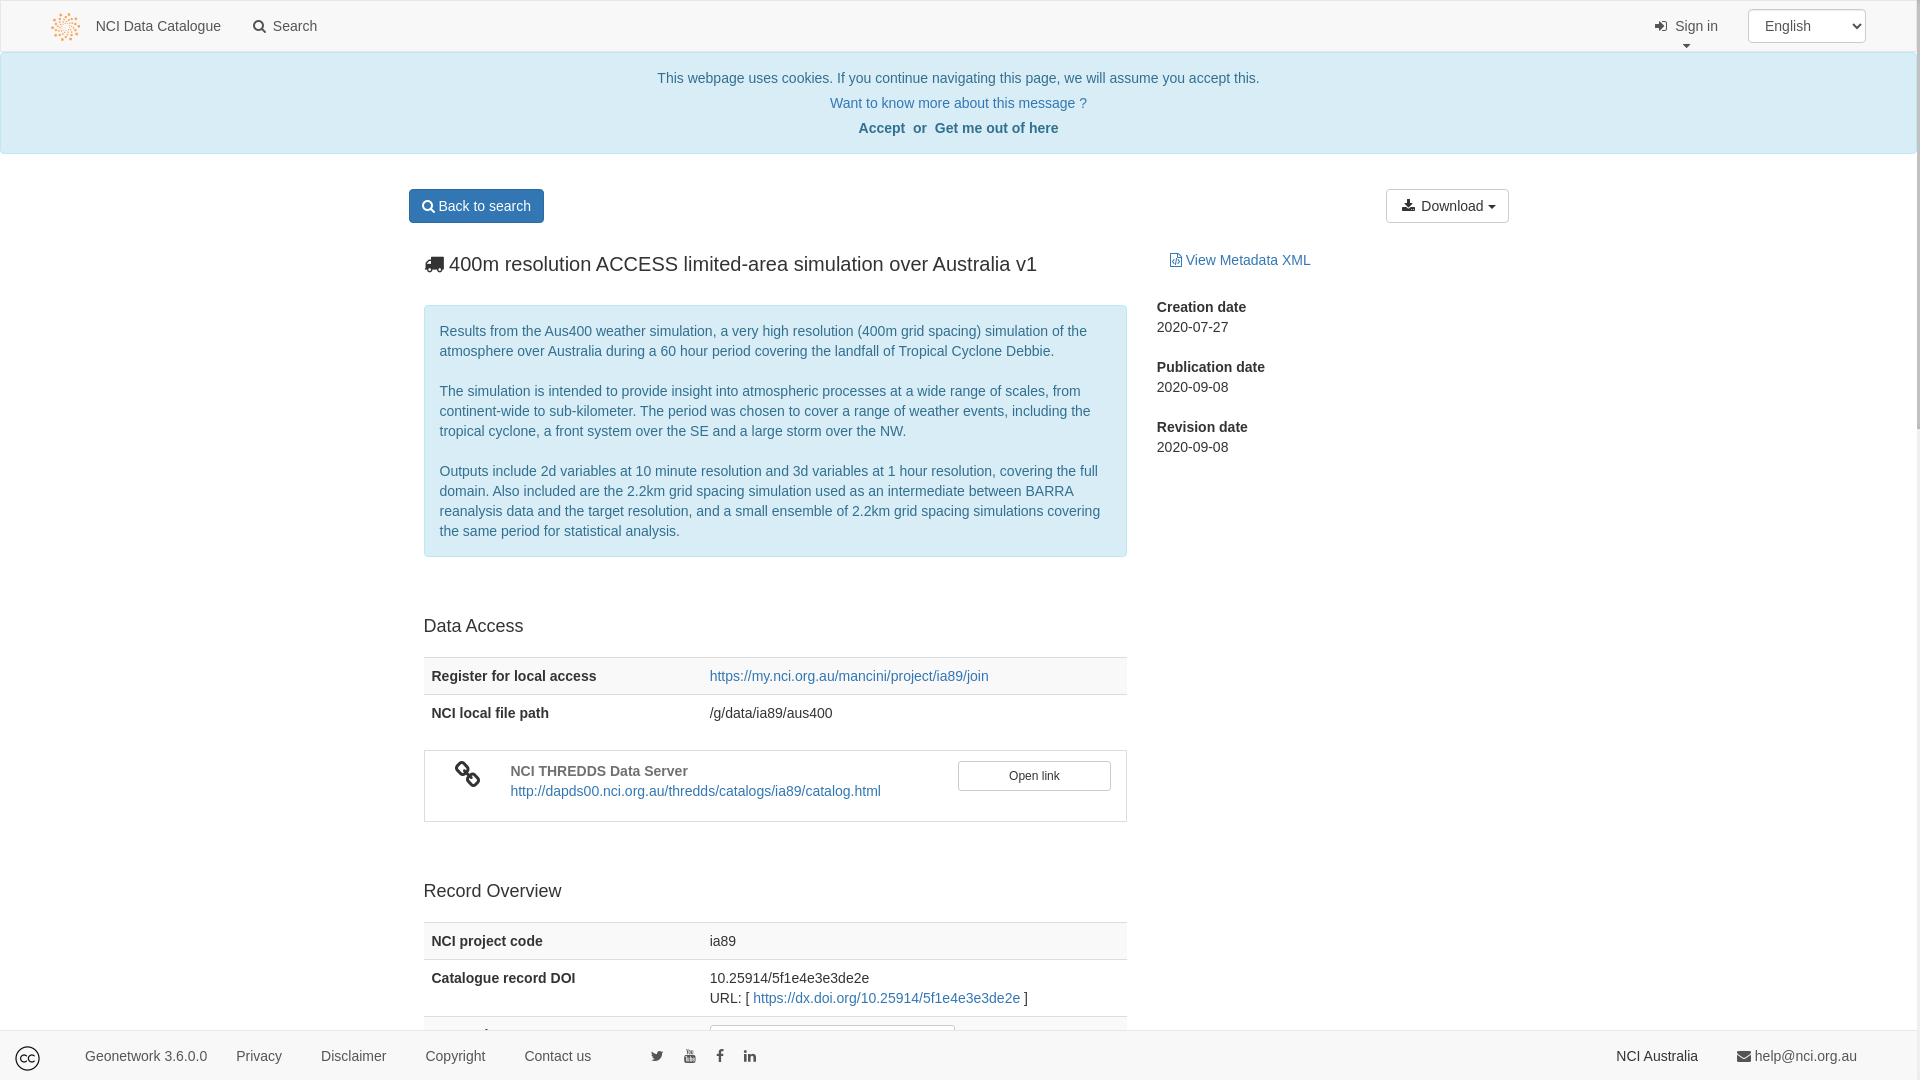 Image resolution: width=1920 pixels, height=1080 pixels. Describe the element at coordinates (166, 26) in the screenshot. I see `NCI Data Catalogue` at that location.